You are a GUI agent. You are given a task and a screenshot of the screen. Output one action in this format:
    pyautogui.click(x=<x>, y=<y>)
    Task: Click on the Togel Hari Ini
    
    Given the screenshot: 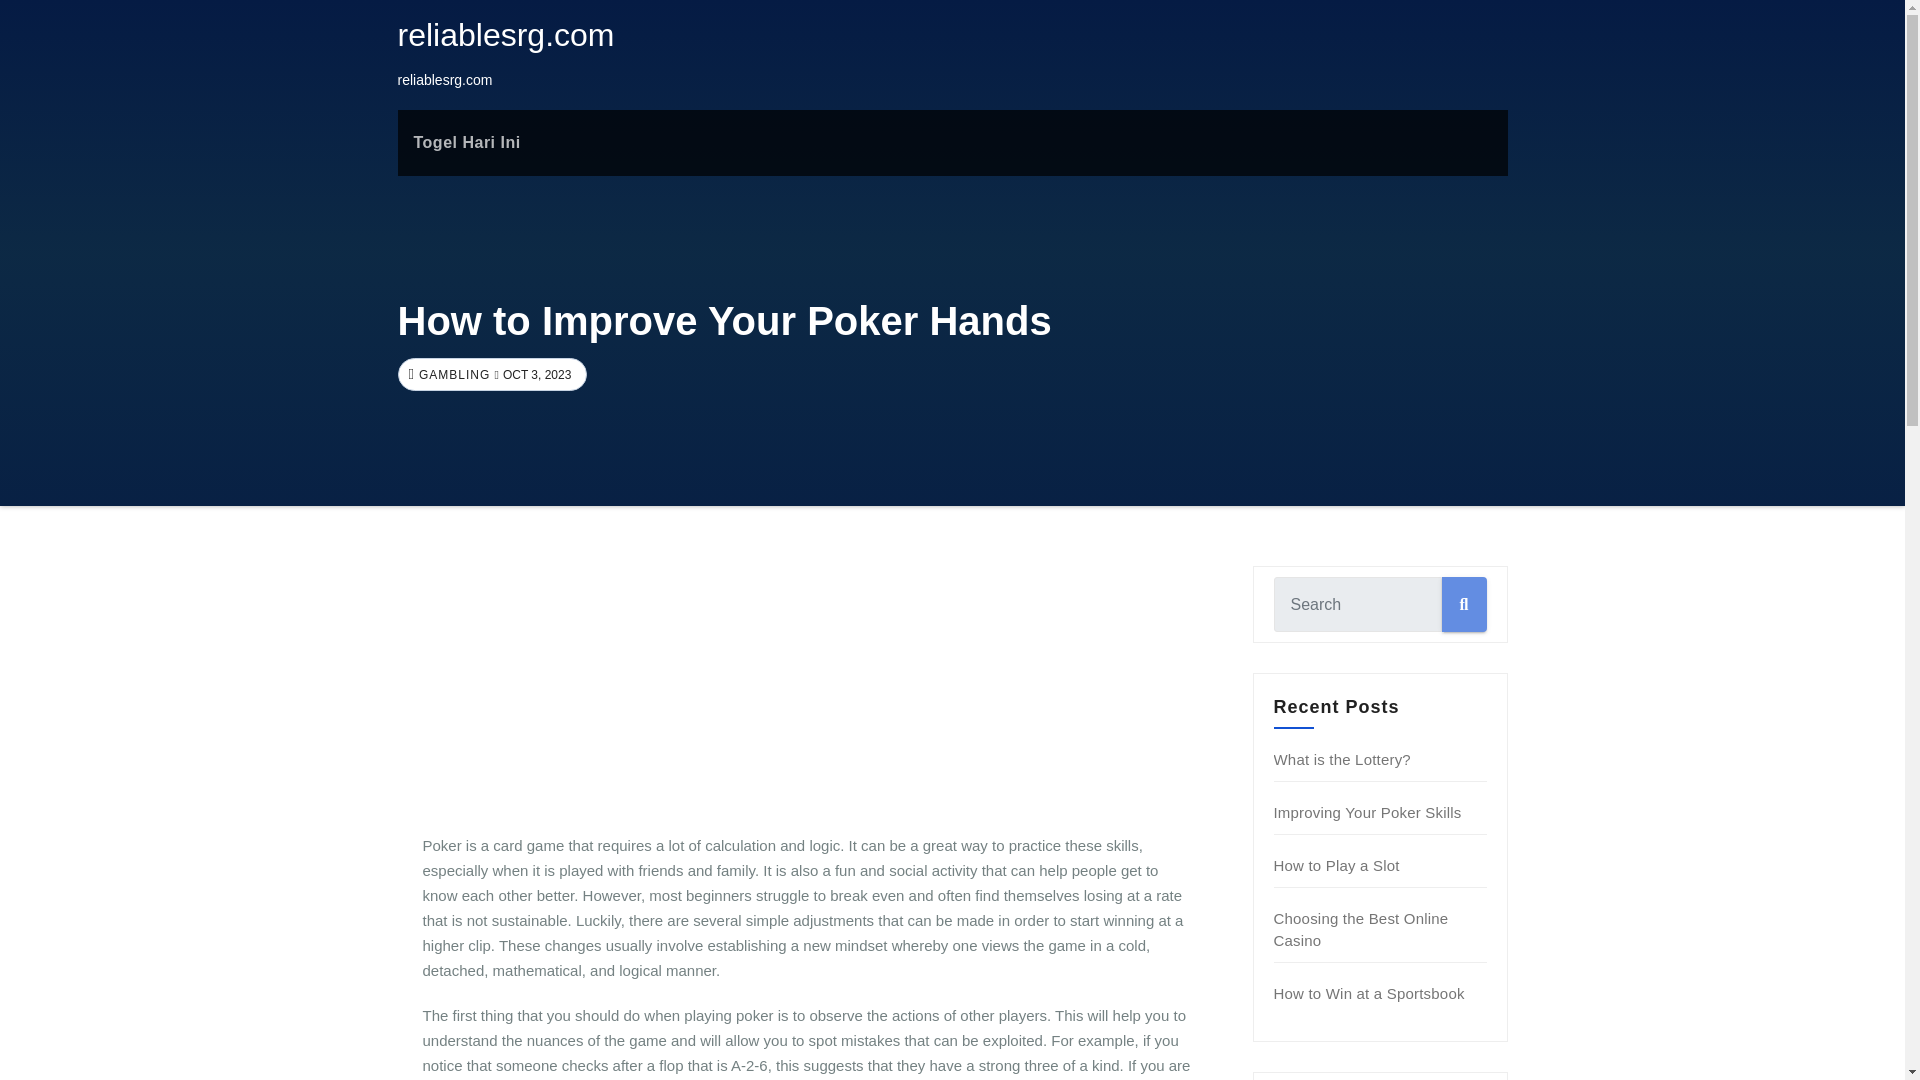 What is the action you would take?
    pyautogui.click(x=467, y=143)
    